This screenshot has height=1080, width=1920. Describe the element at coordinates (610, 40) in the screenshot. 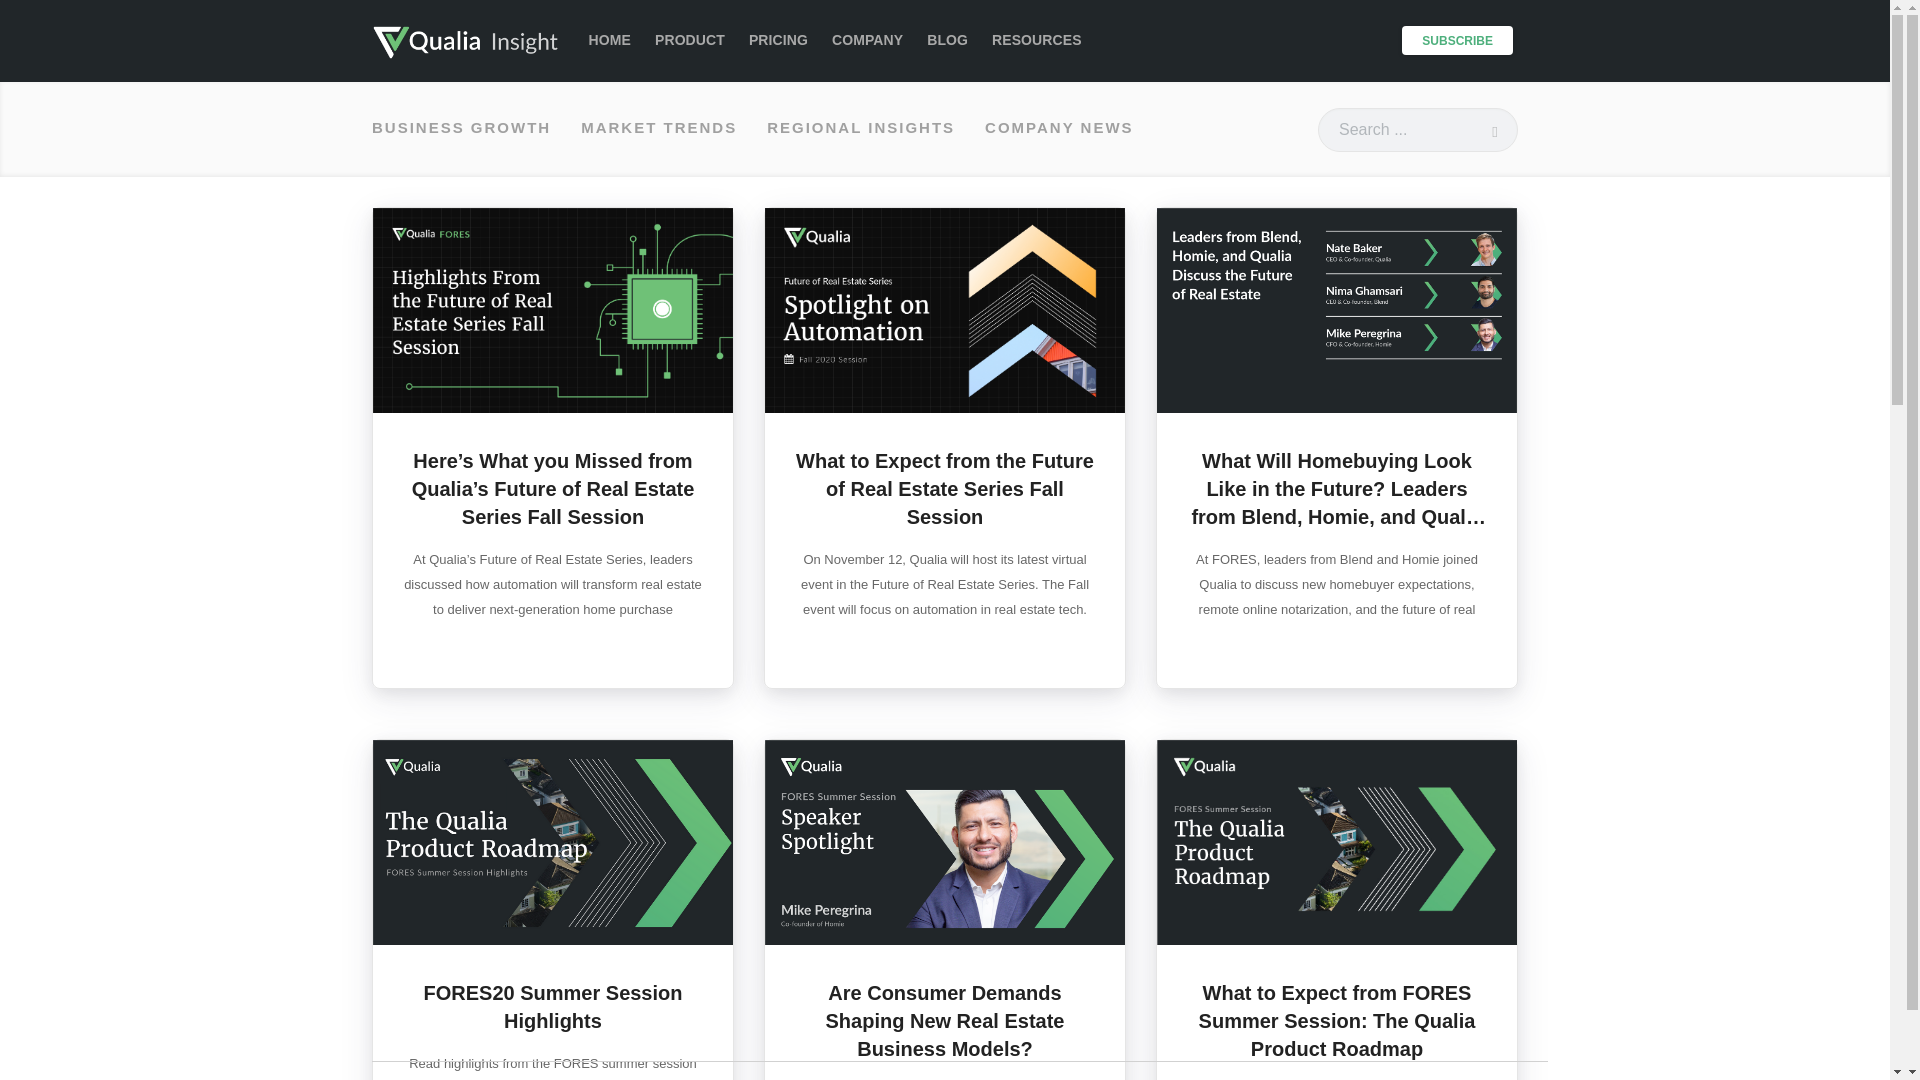

I see `HOME` at that location.